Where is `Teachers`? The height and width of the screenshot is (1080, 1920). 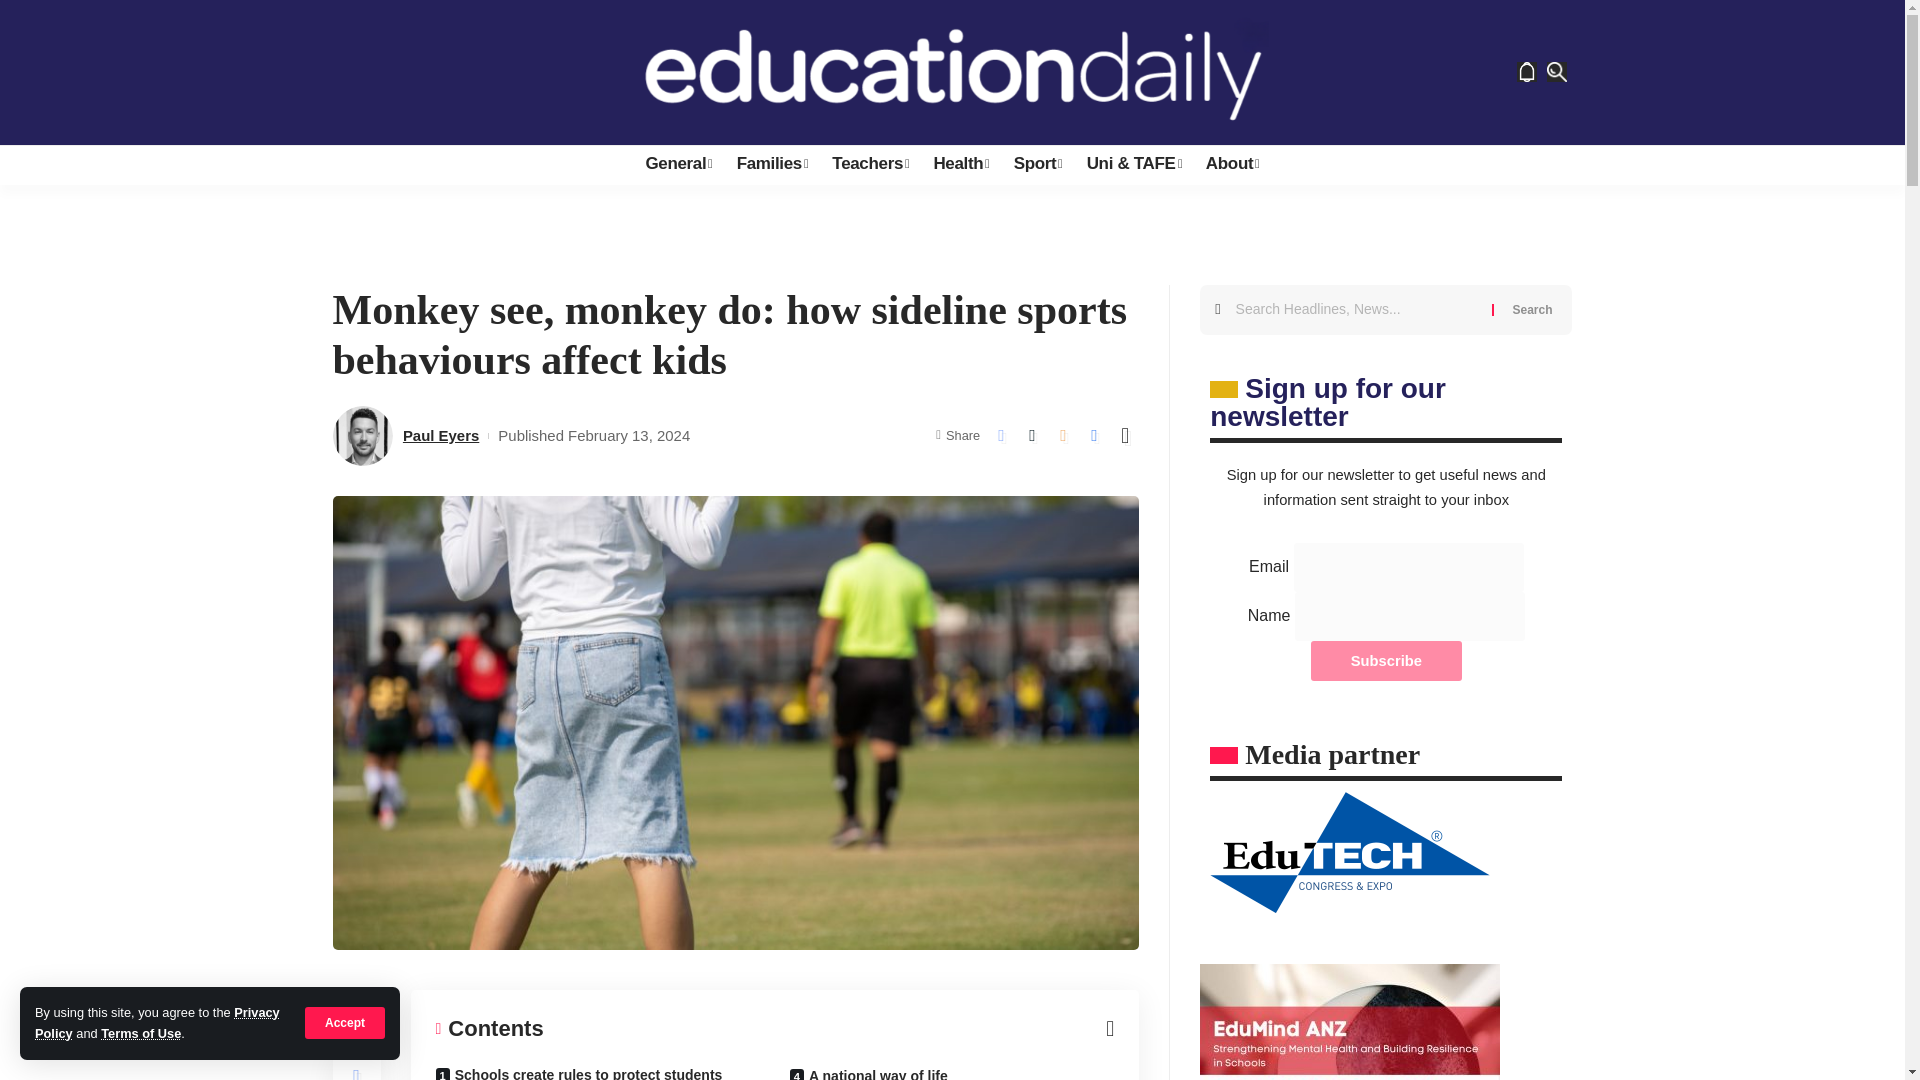
Teachers is located at coordinates (870, 164).